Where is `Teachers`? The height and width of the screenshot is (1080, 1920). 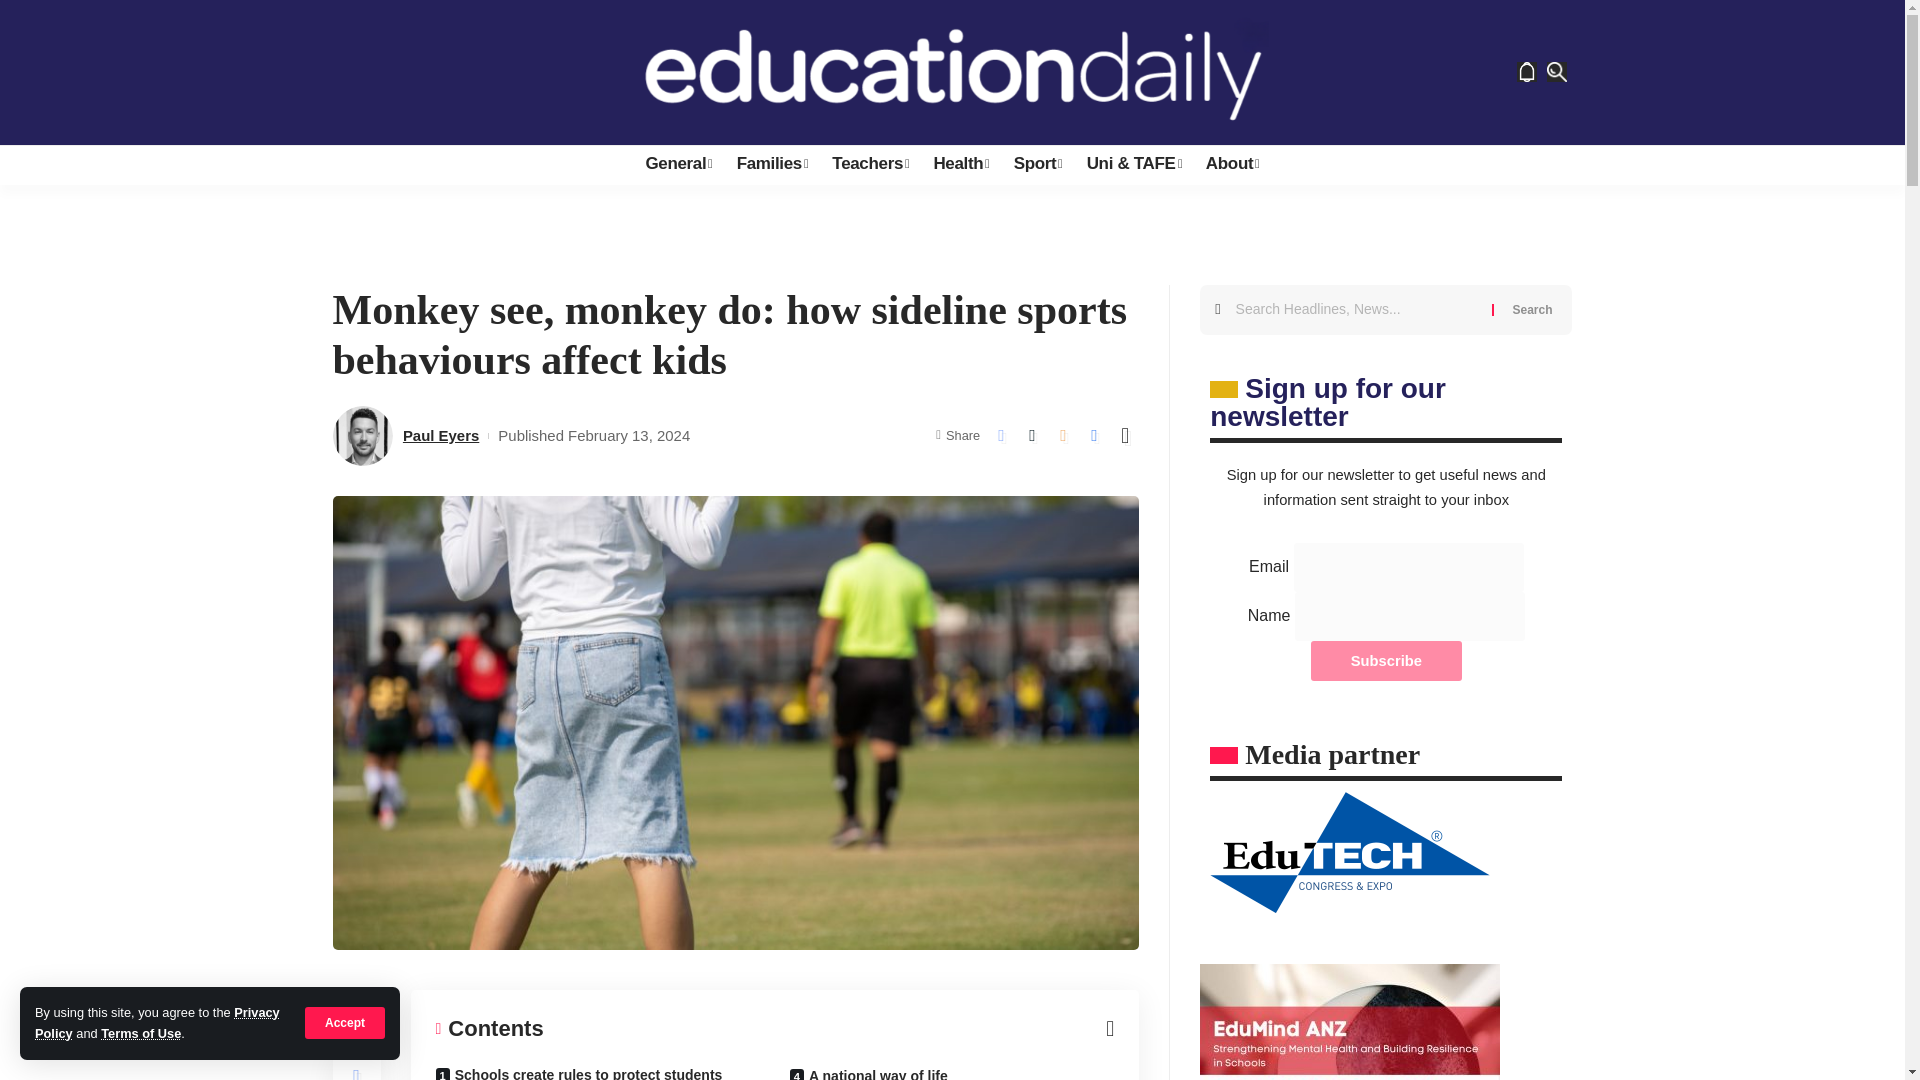
Teachers is located at coordinates (870, 164).